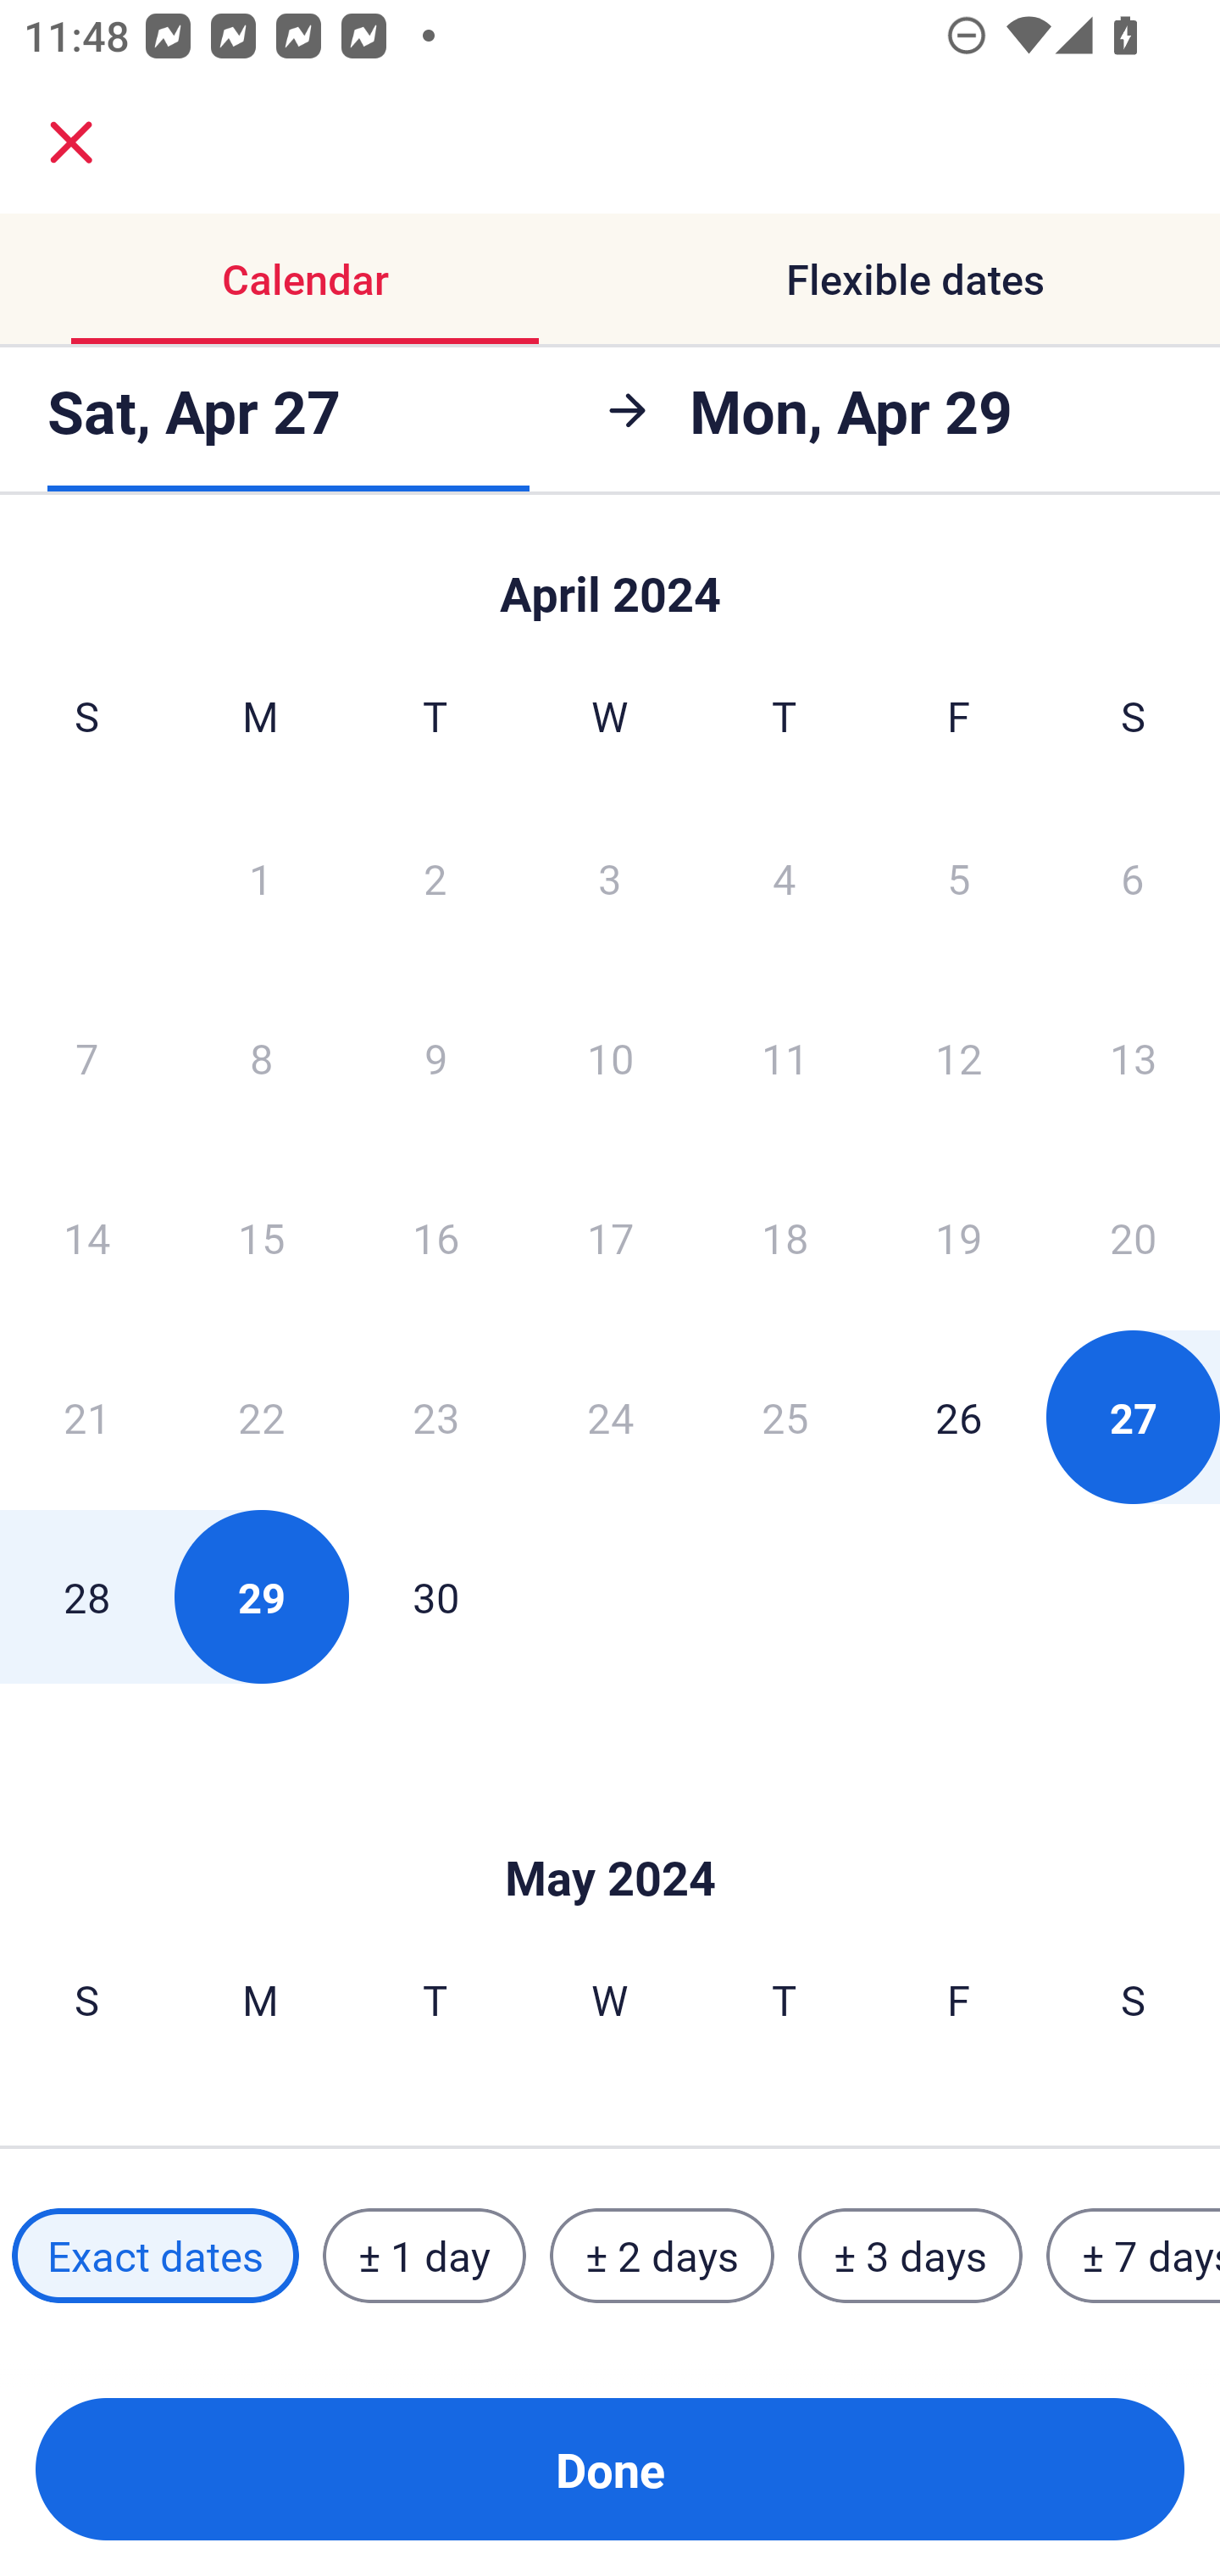 The height and width of the screenshot is (2576, 1220). I want to click on 26 Friday, April 26, 2024, so click(959, 1417).